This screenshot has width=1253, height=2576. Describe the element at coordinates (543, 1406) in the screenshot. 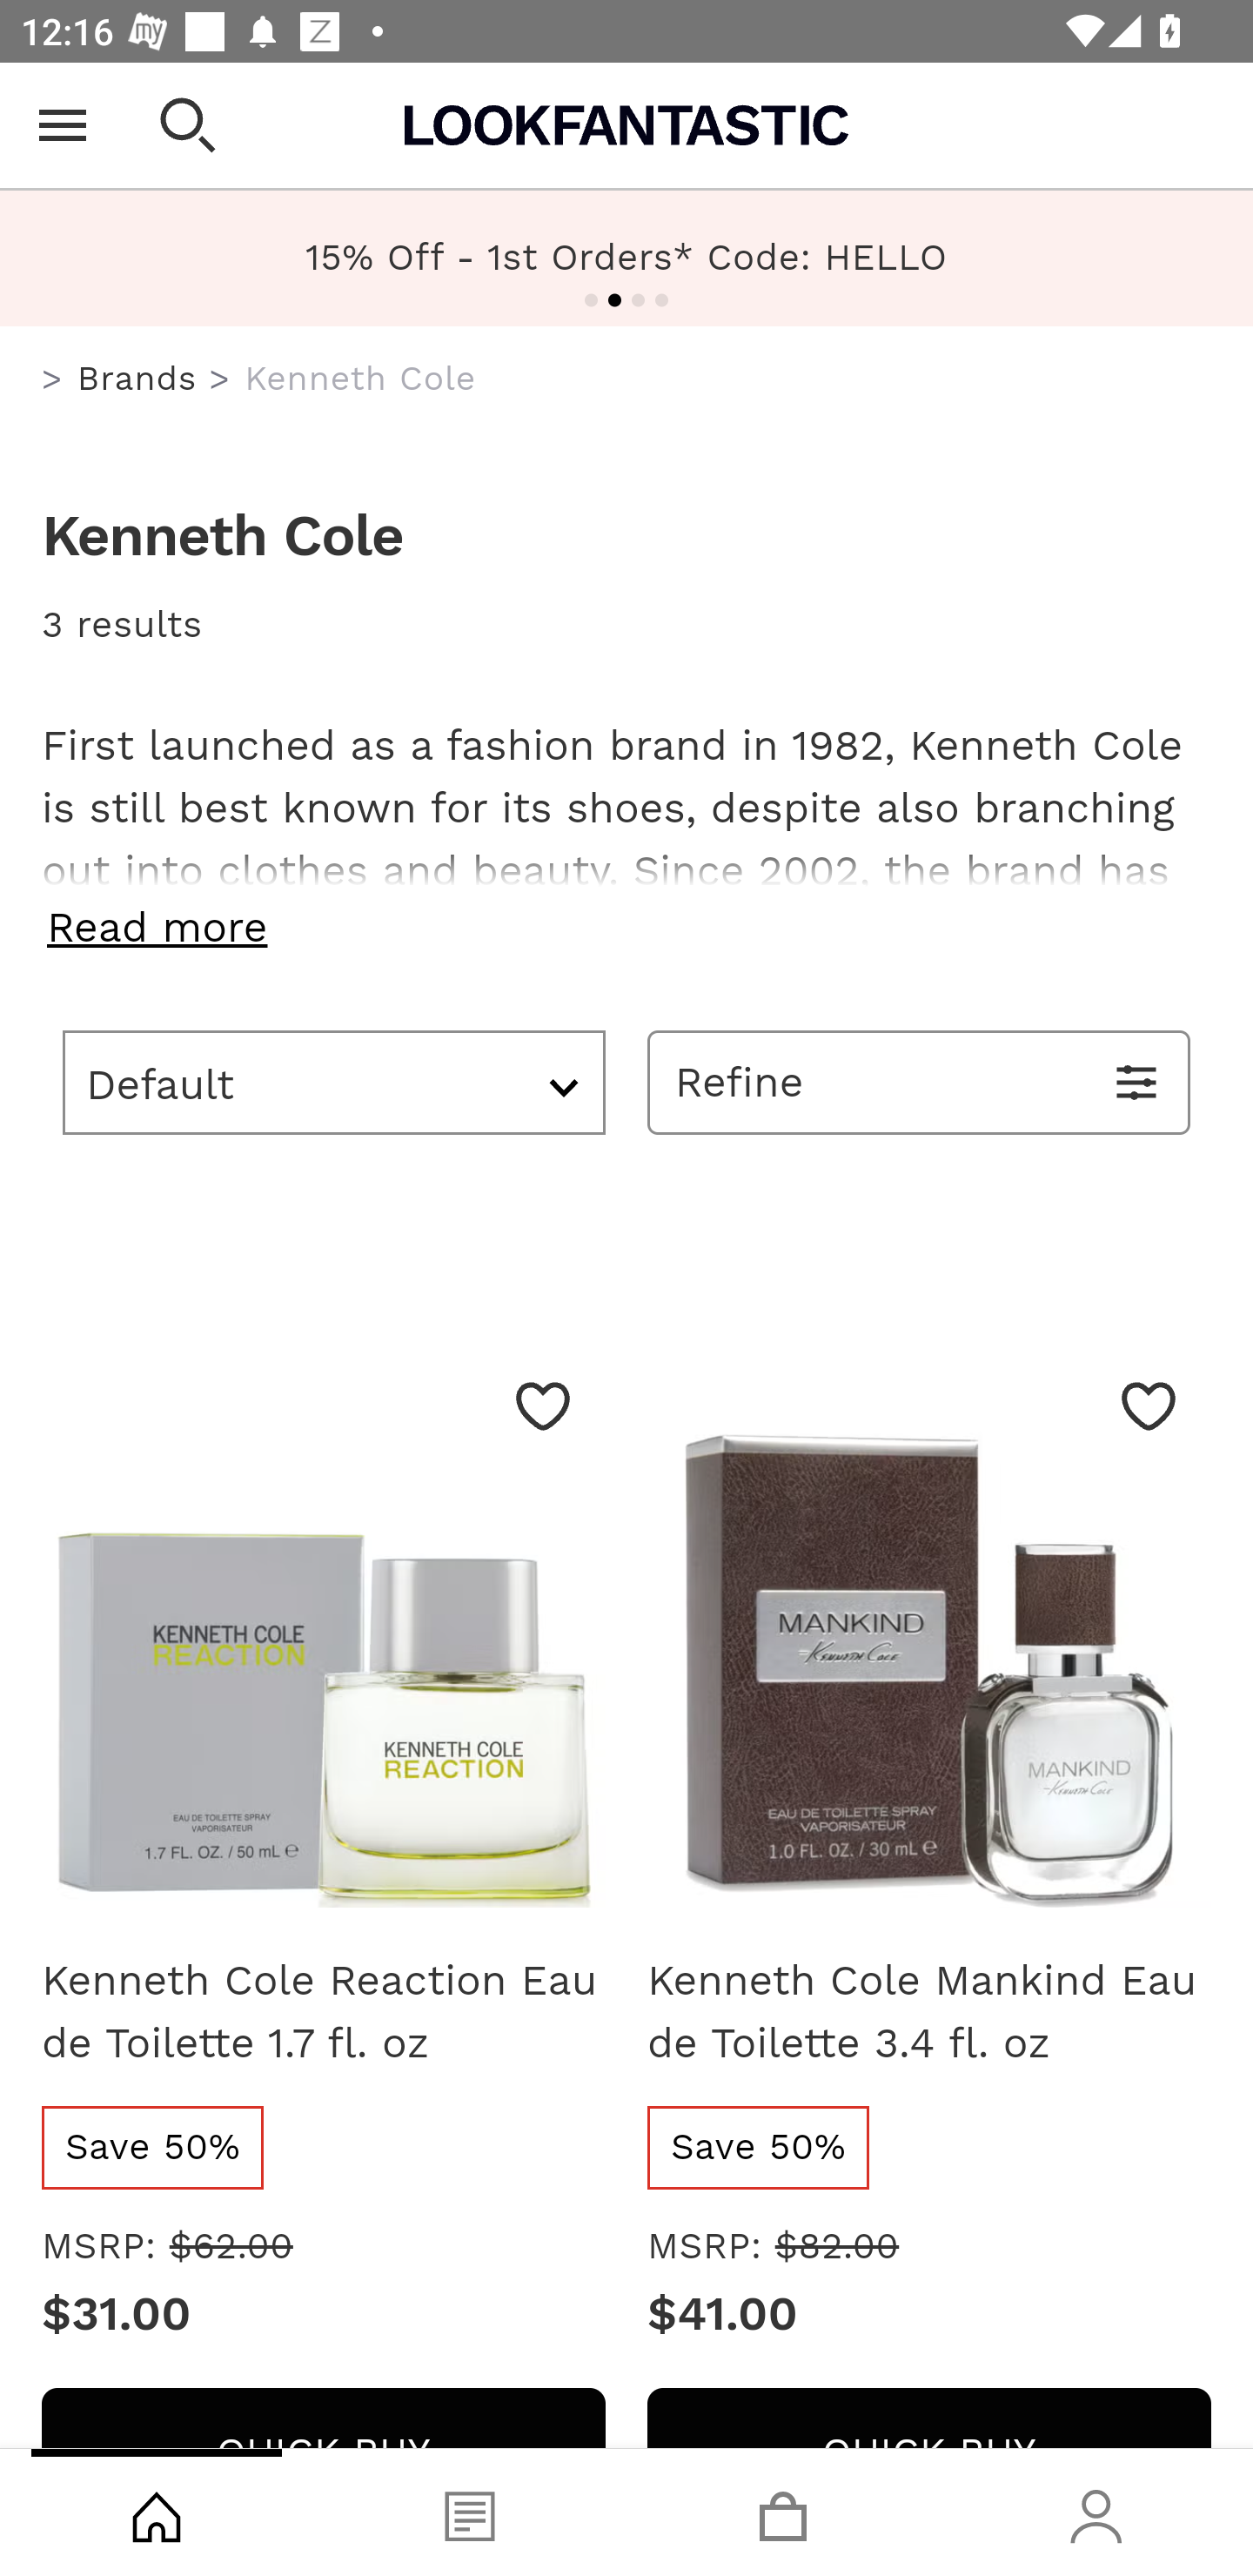

I see `Save to Wishlist` at that location.